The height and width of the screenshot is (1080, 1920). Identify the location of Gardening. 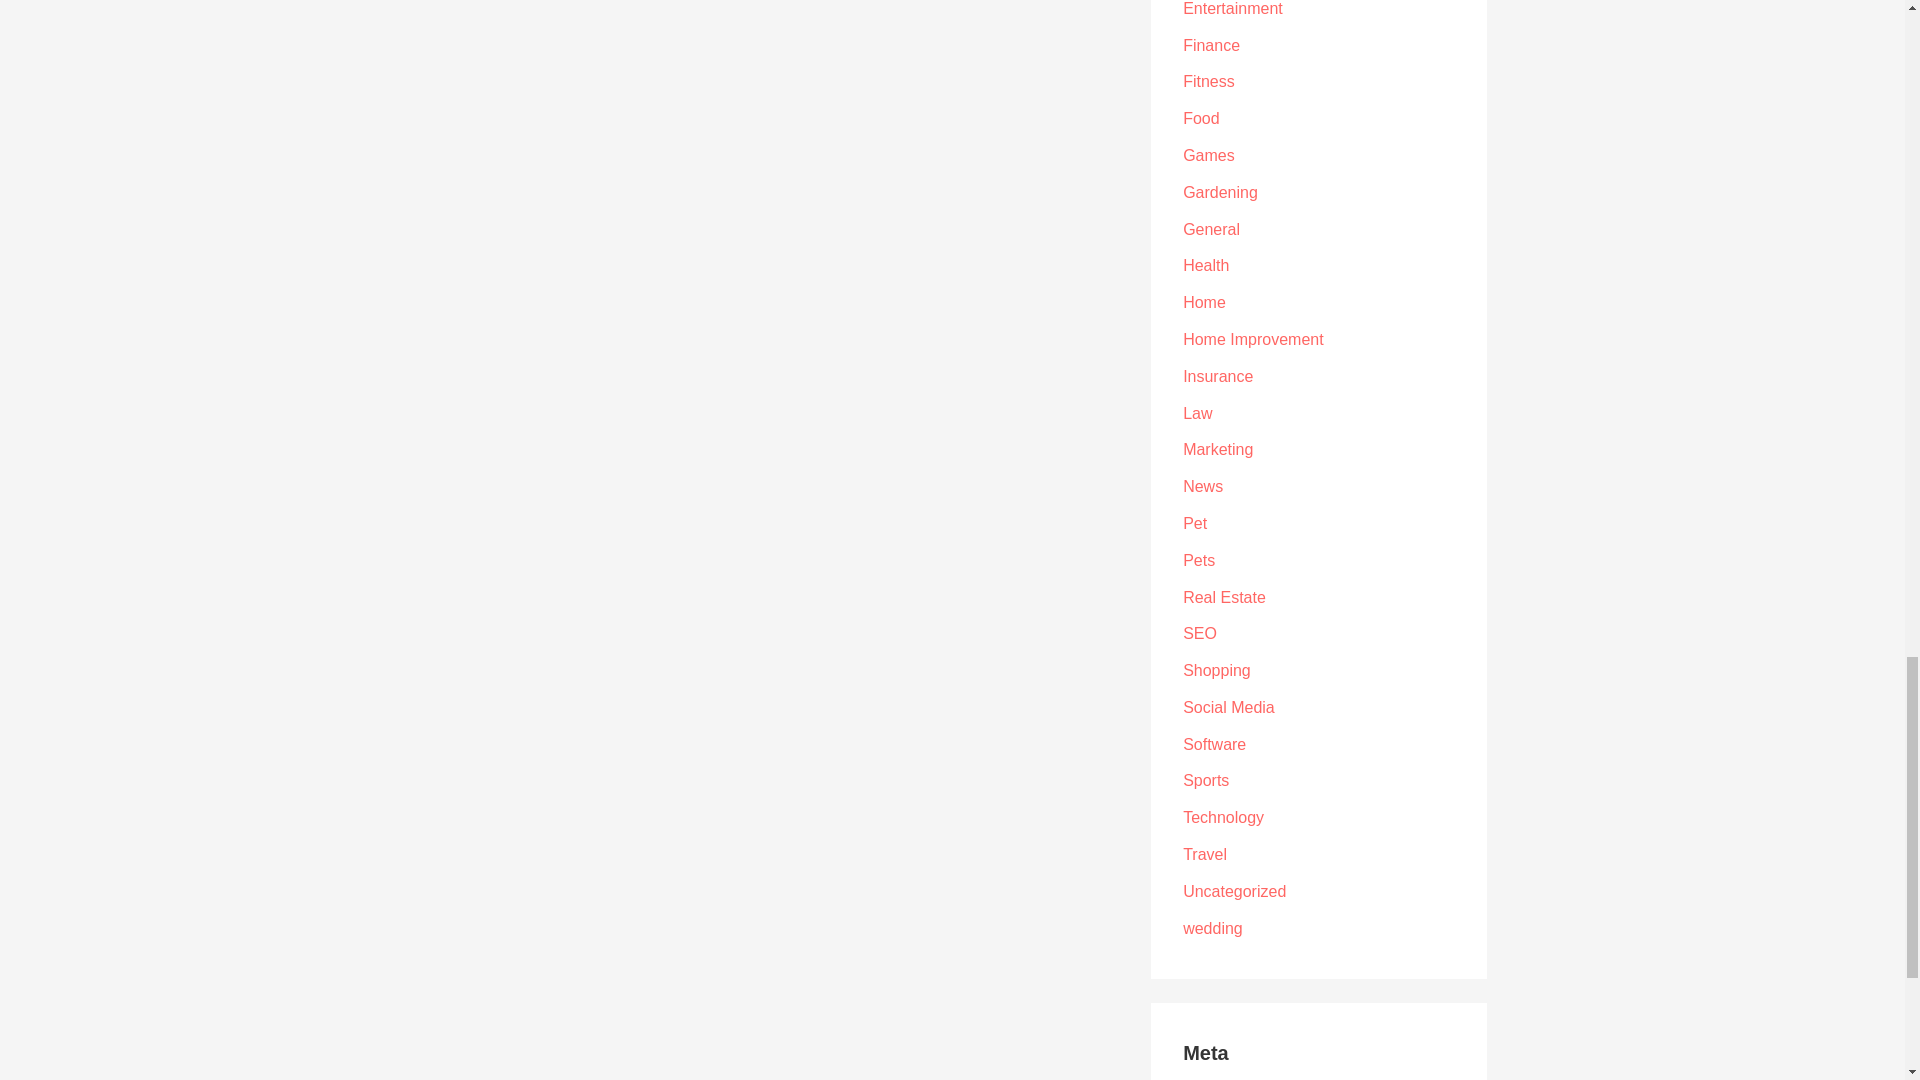
(1220, 192).